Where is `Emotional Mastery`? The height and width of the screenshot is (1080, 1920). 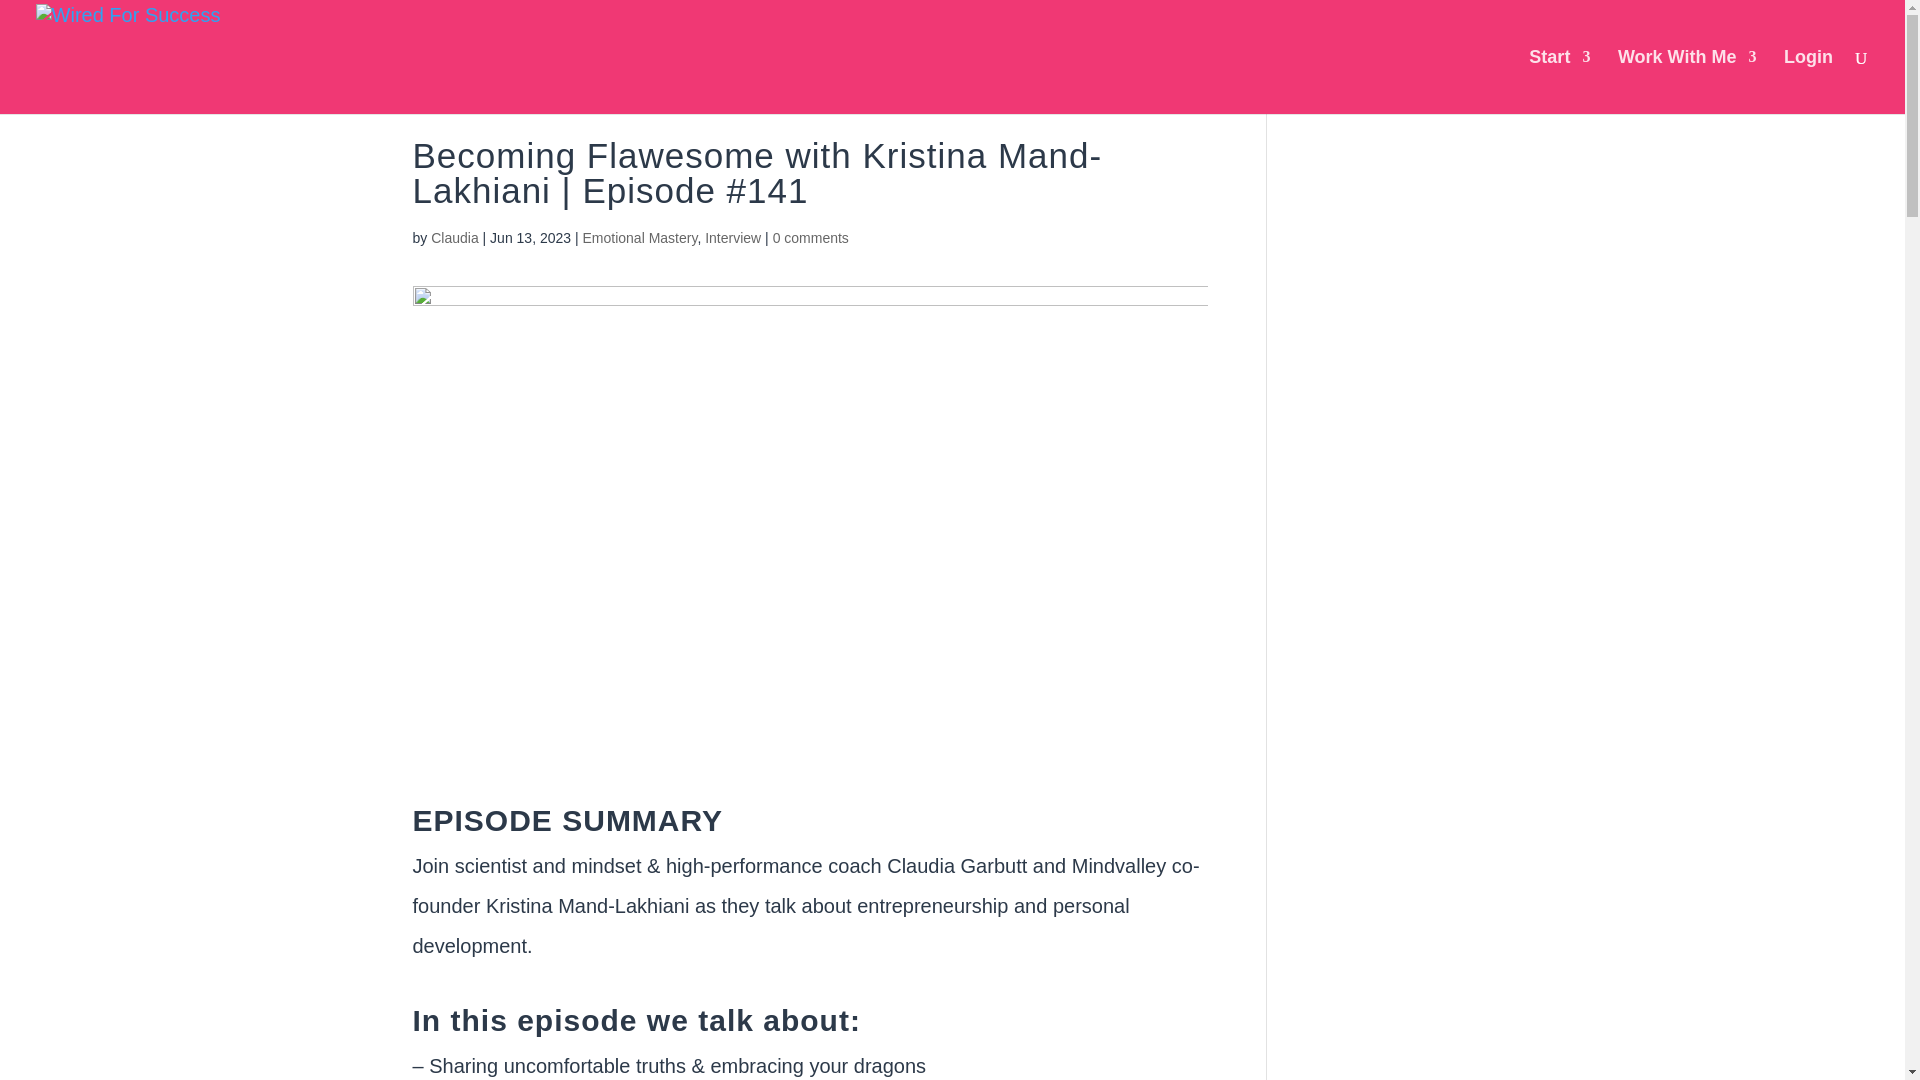 Emotional Mastery is located at coordinates (638, 238).